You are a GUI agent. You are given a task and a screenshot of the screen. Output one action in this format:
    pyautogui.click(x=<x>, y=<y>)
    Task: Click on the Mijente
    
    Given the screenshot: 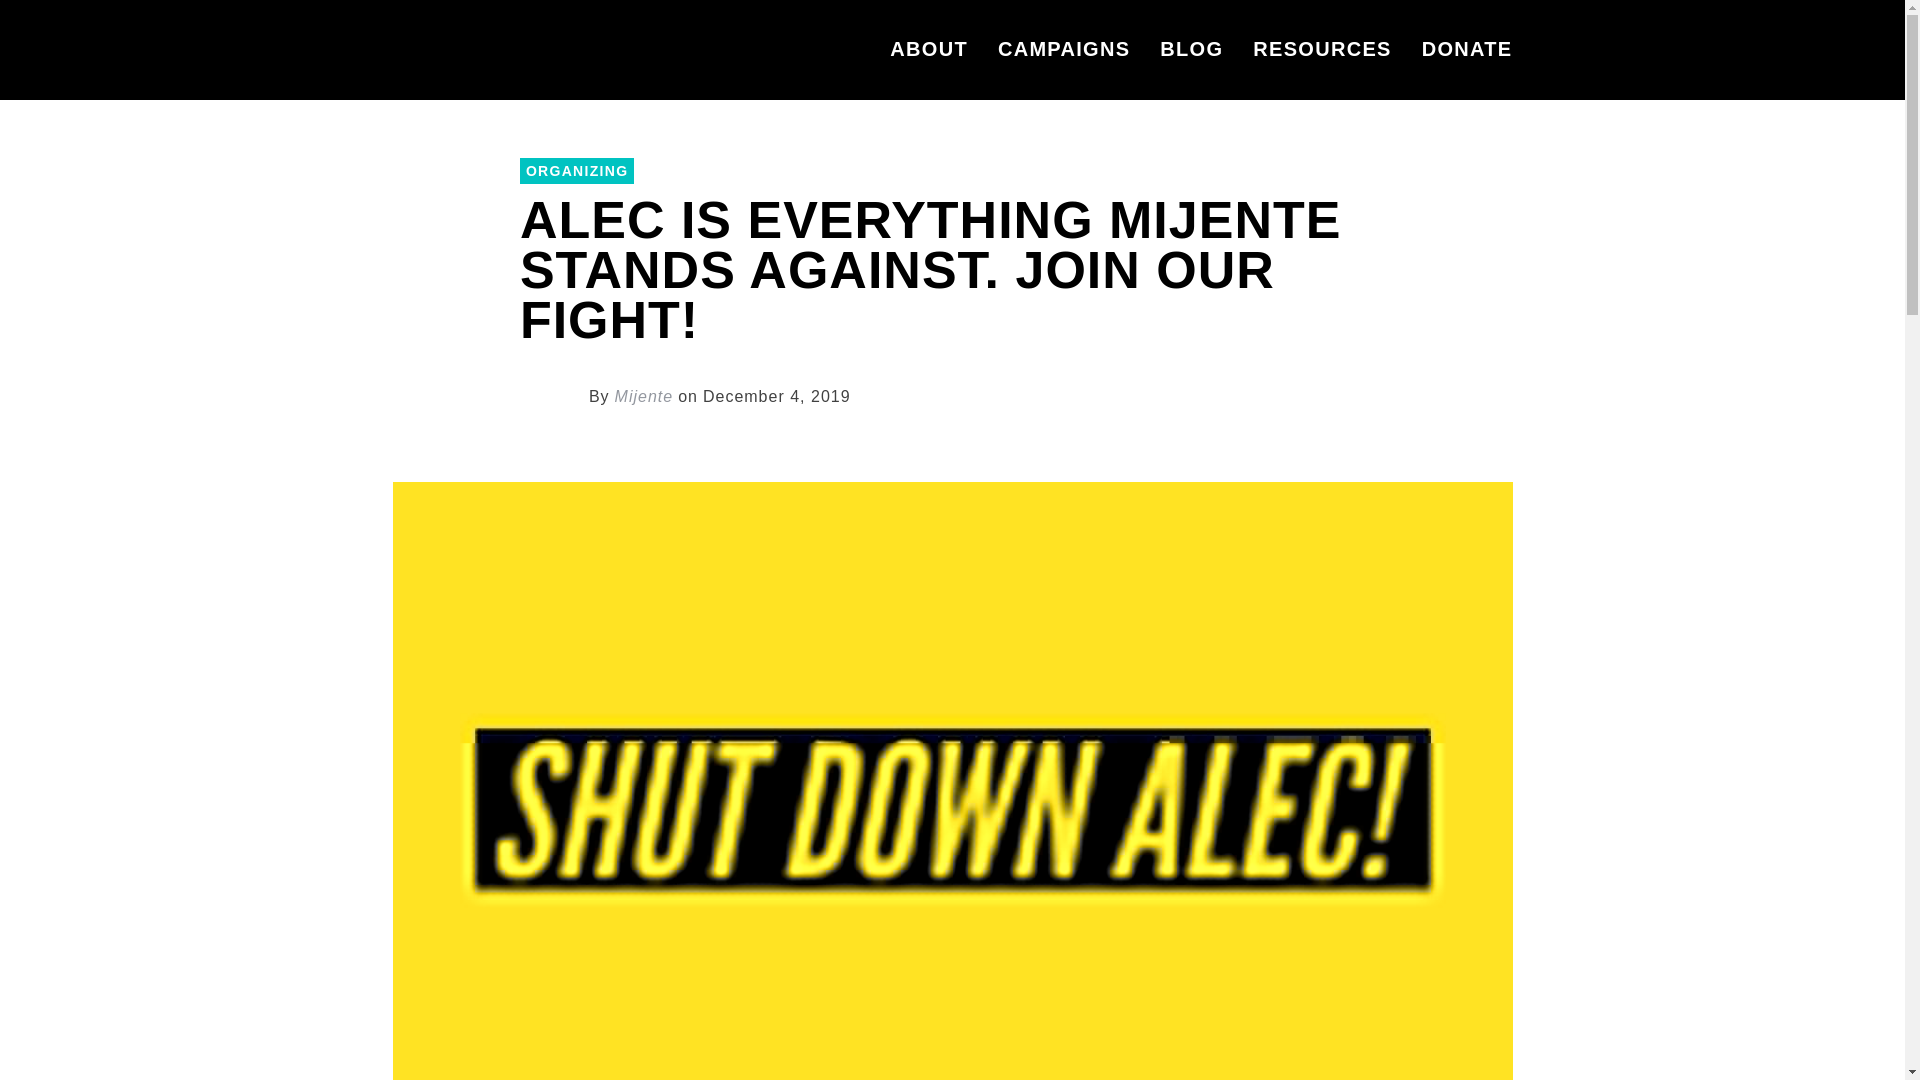 What is the action you would take?
    pyautogui.click(x=644, y=396)
    